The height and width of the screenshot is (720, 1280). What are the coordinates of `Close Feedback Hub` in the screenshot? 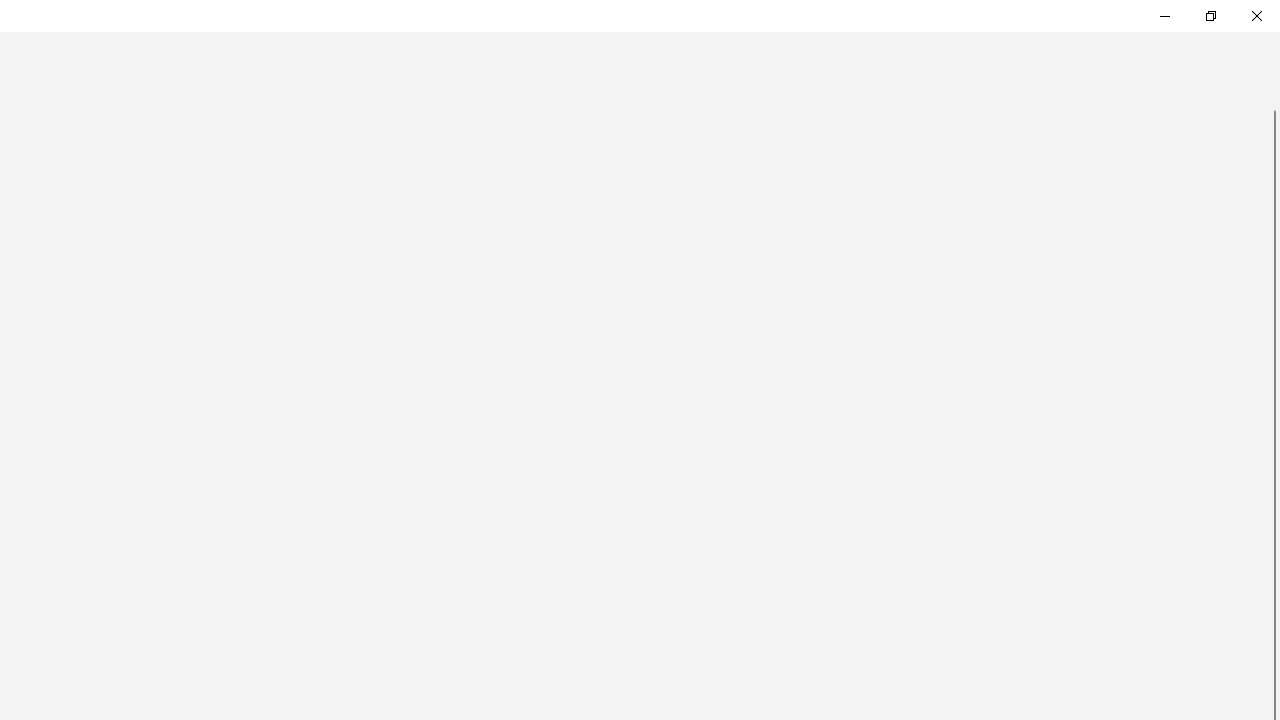 It's located at (1256, 16).